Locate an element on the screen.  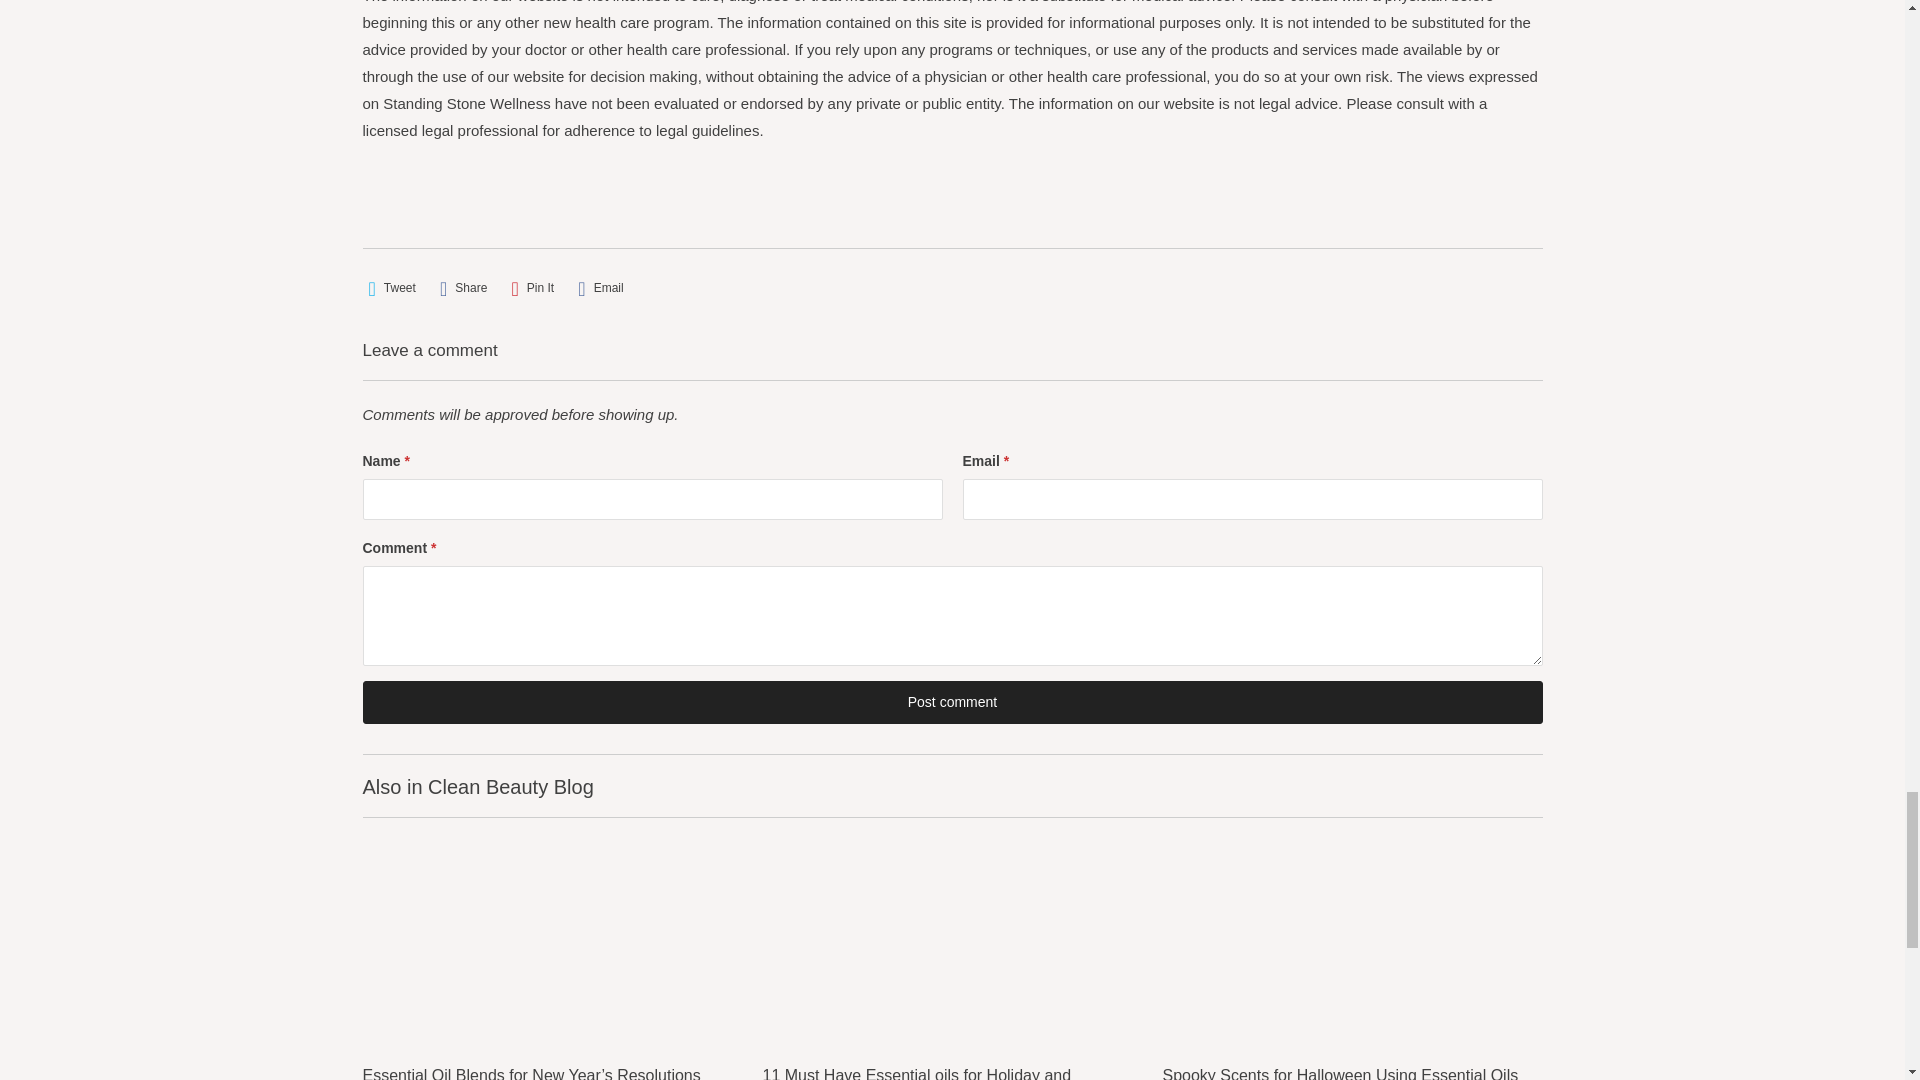
11 Must Have Essential oils for Holiday and Christmas Cheer is located at coordinates (952, 1070).